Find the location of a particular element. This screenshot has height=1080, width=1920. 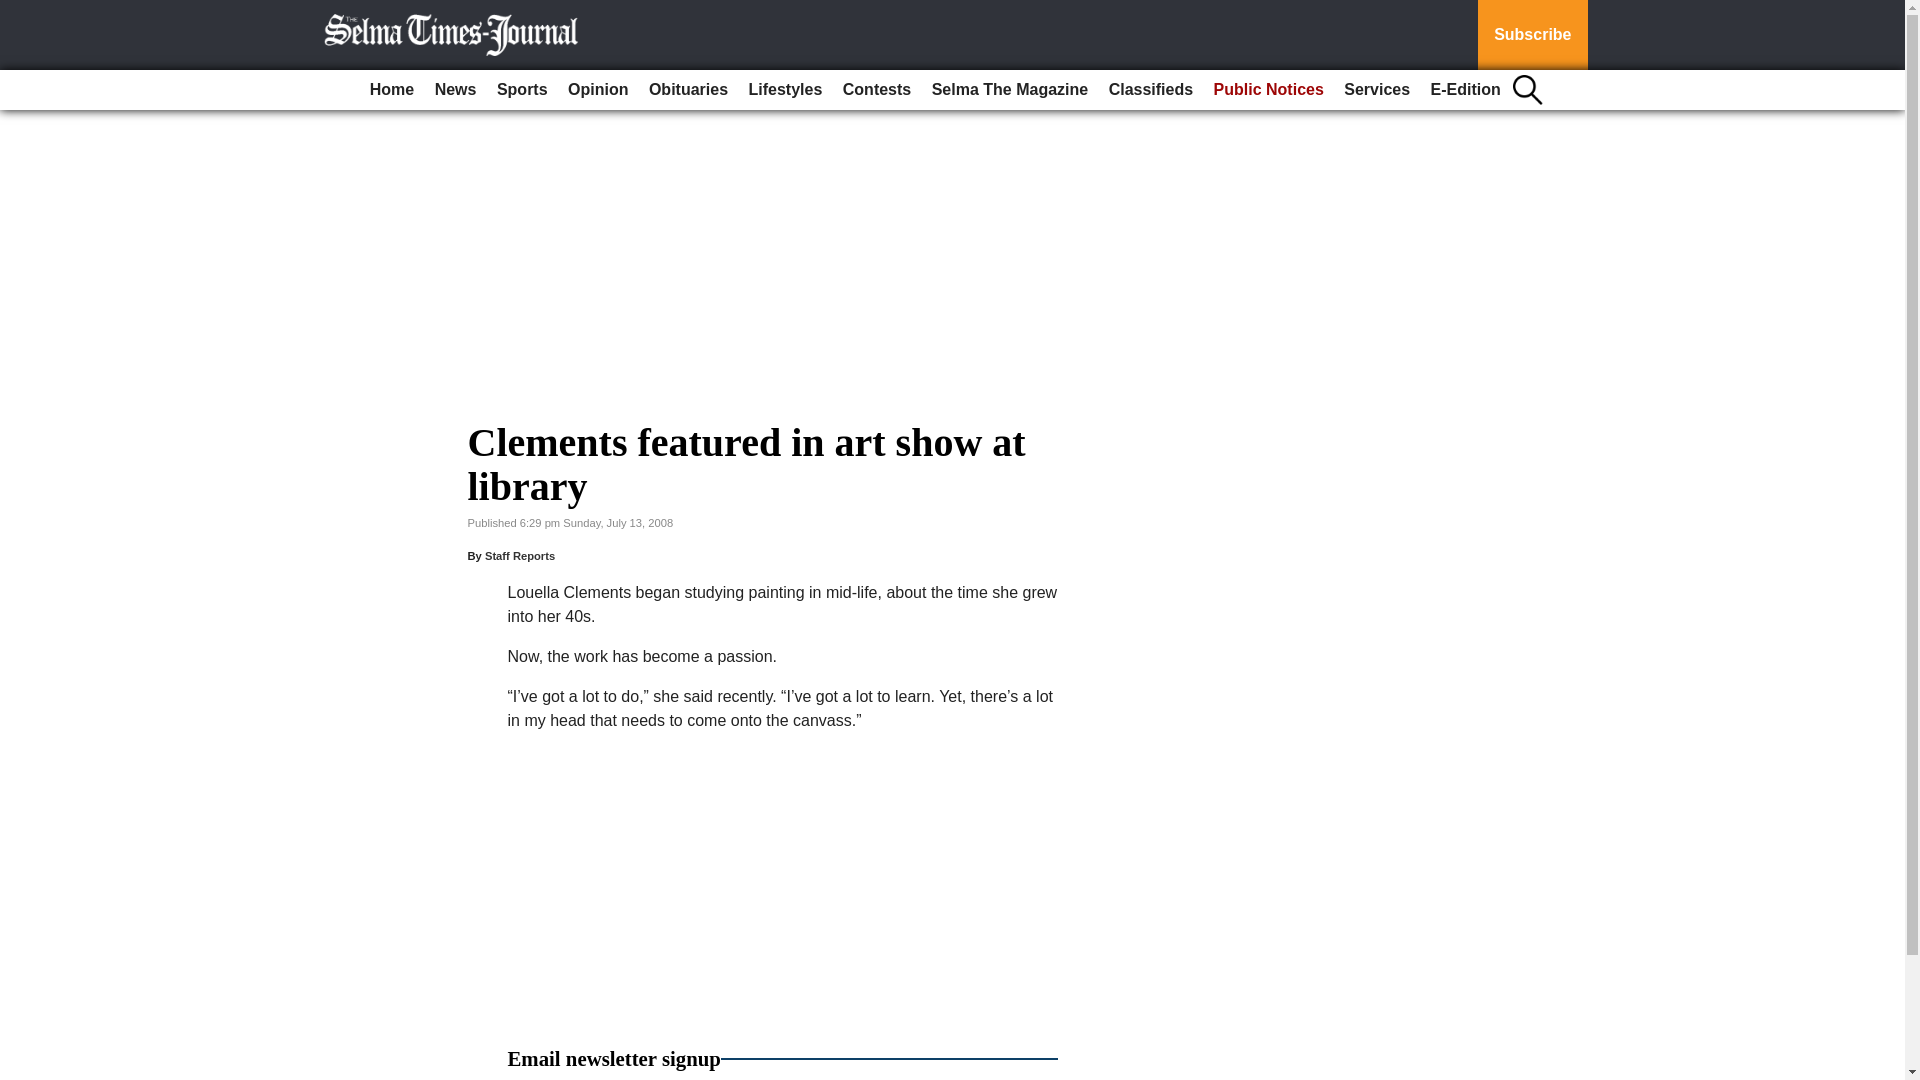

Sports is located at coordinates (522, 90).